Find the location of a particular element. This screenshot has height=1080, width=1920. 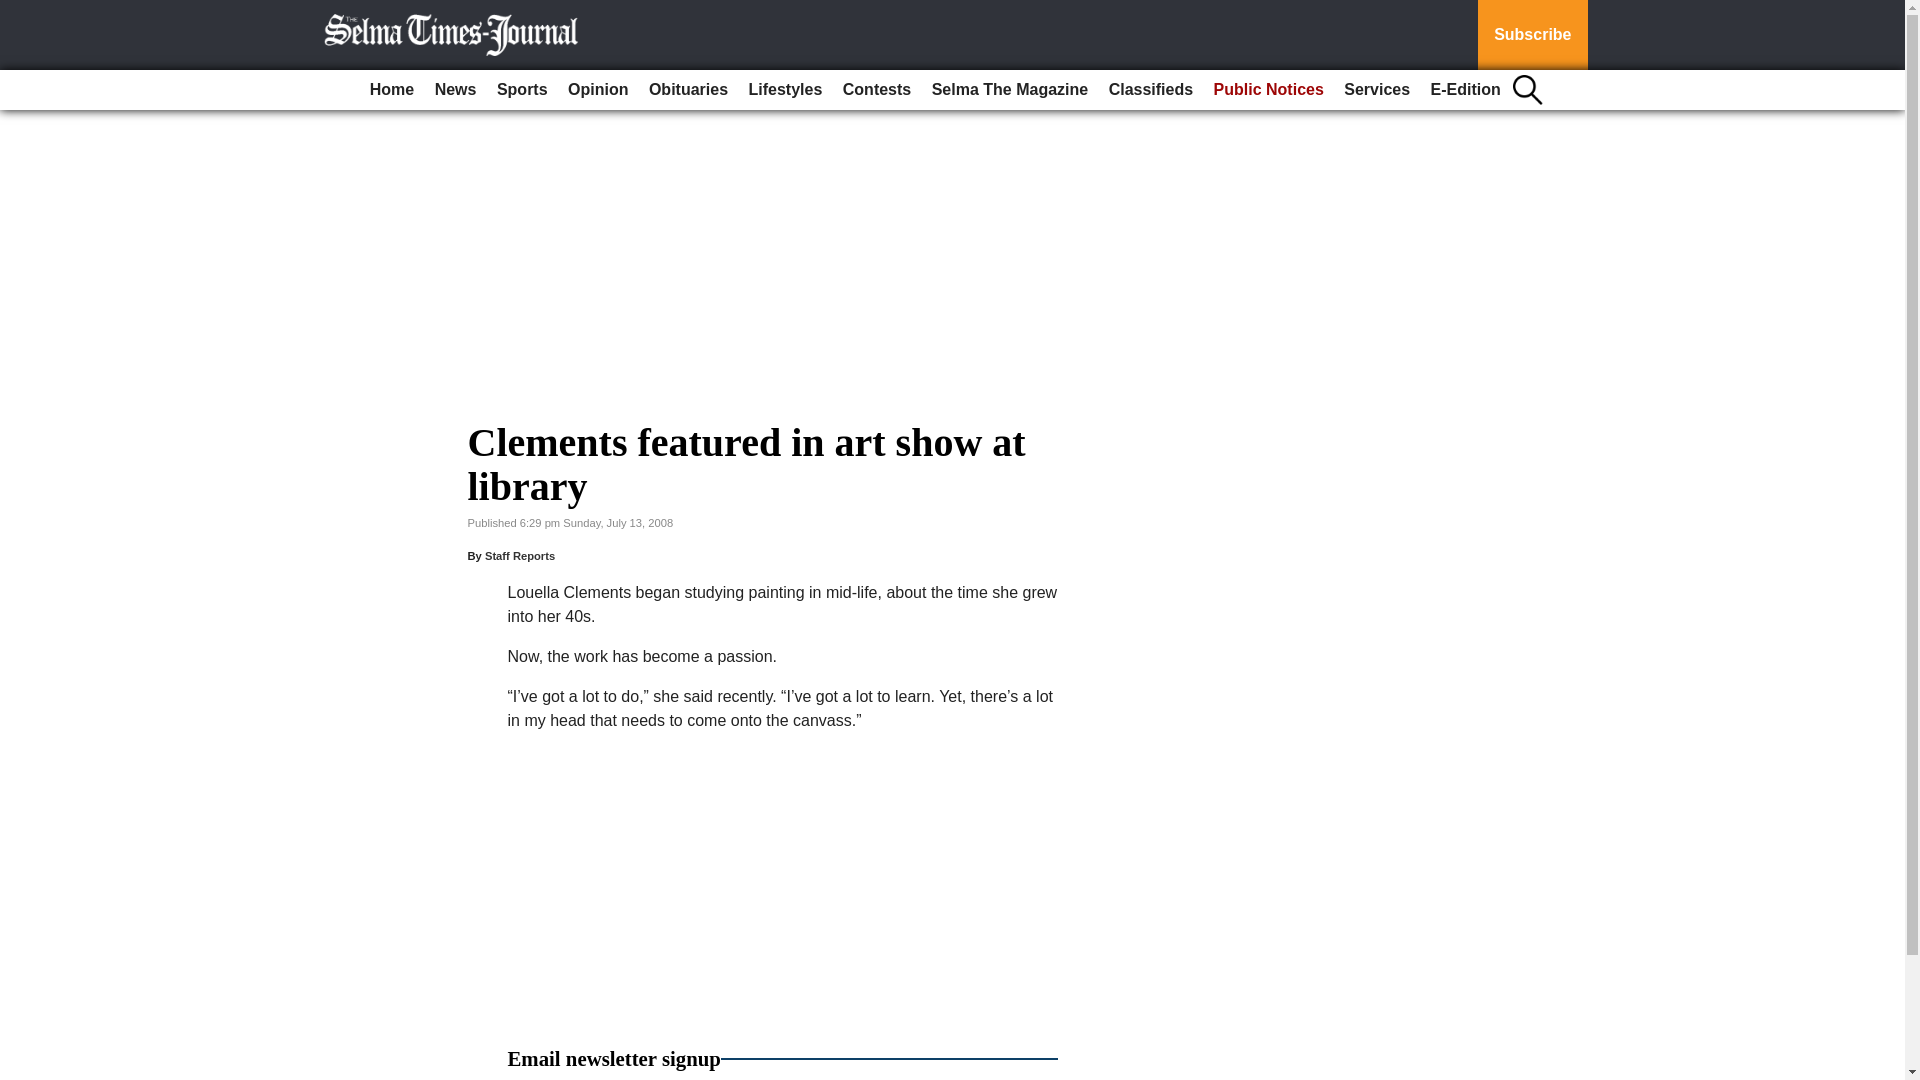

Sports is located at coordinates (522, 90).